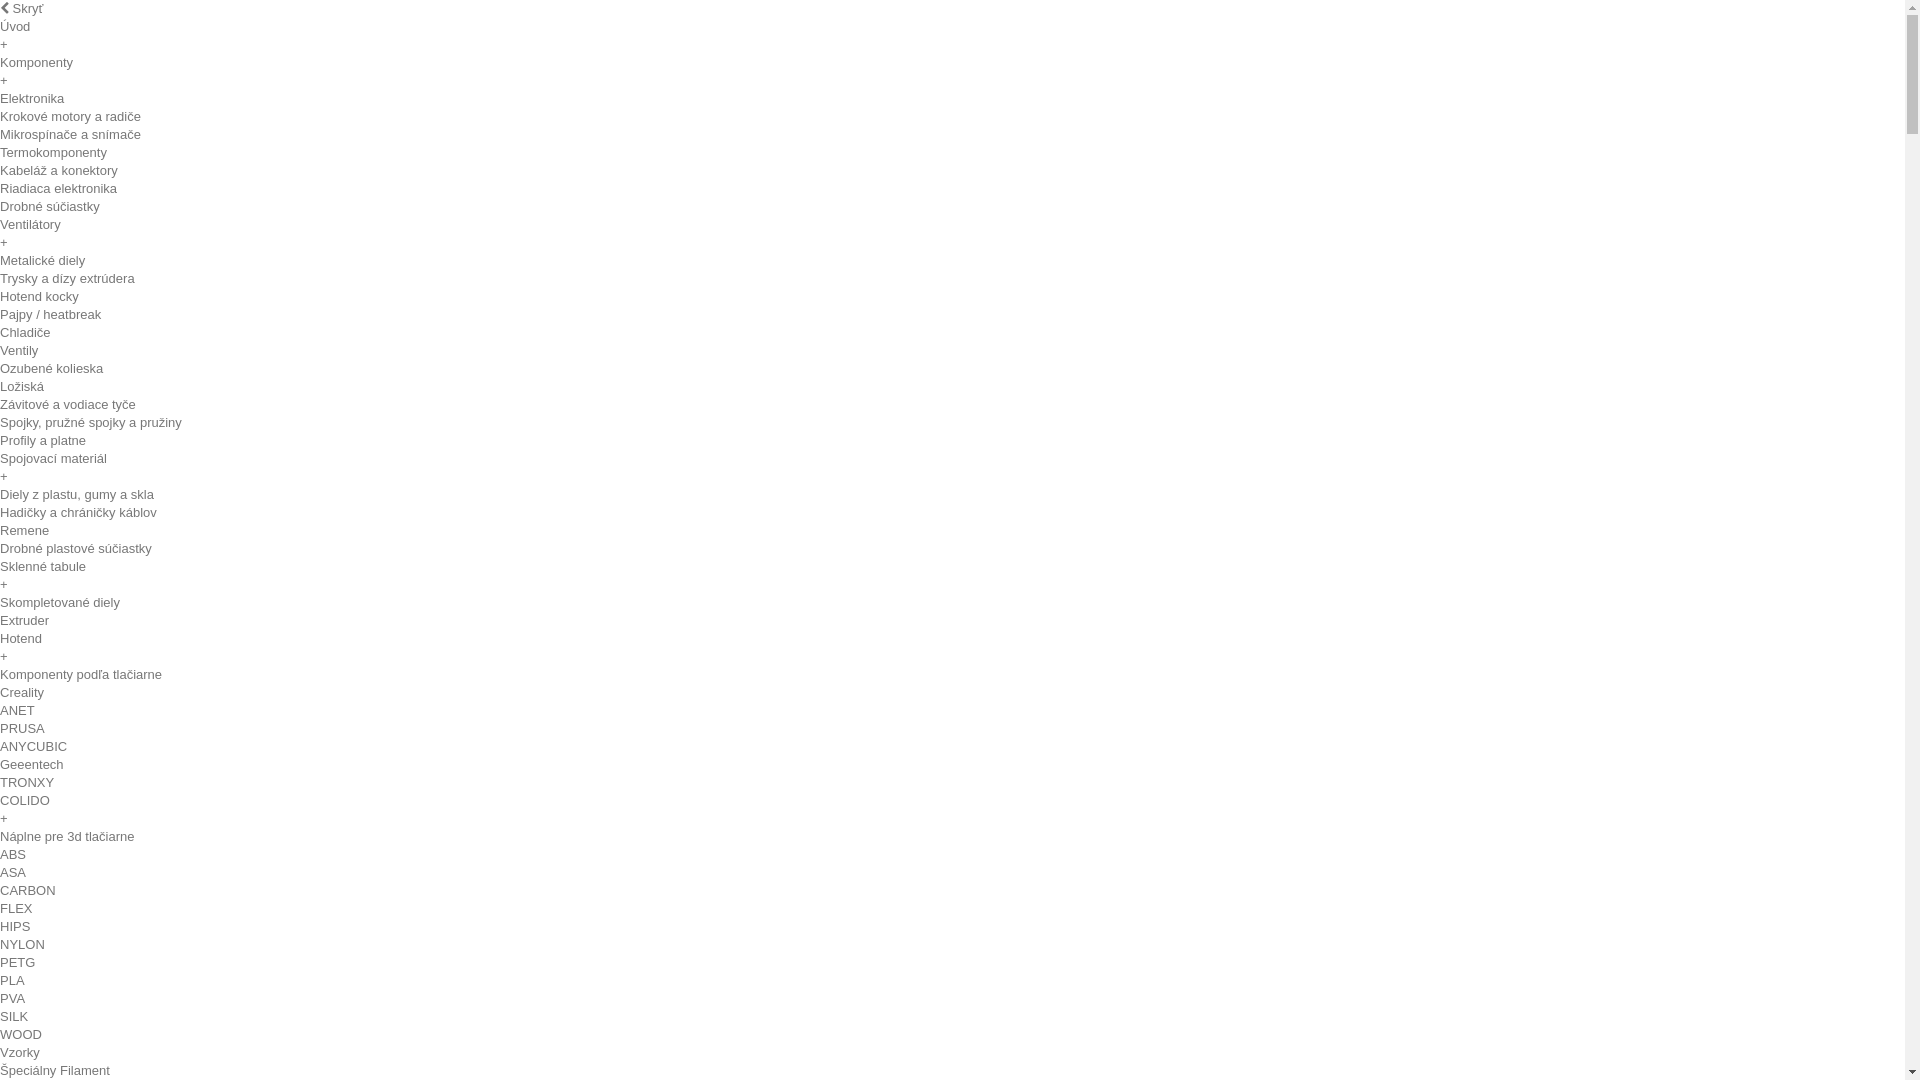 This screenshot has width=1920, height=1080. I want to click on SILK, so click(14, 1016).